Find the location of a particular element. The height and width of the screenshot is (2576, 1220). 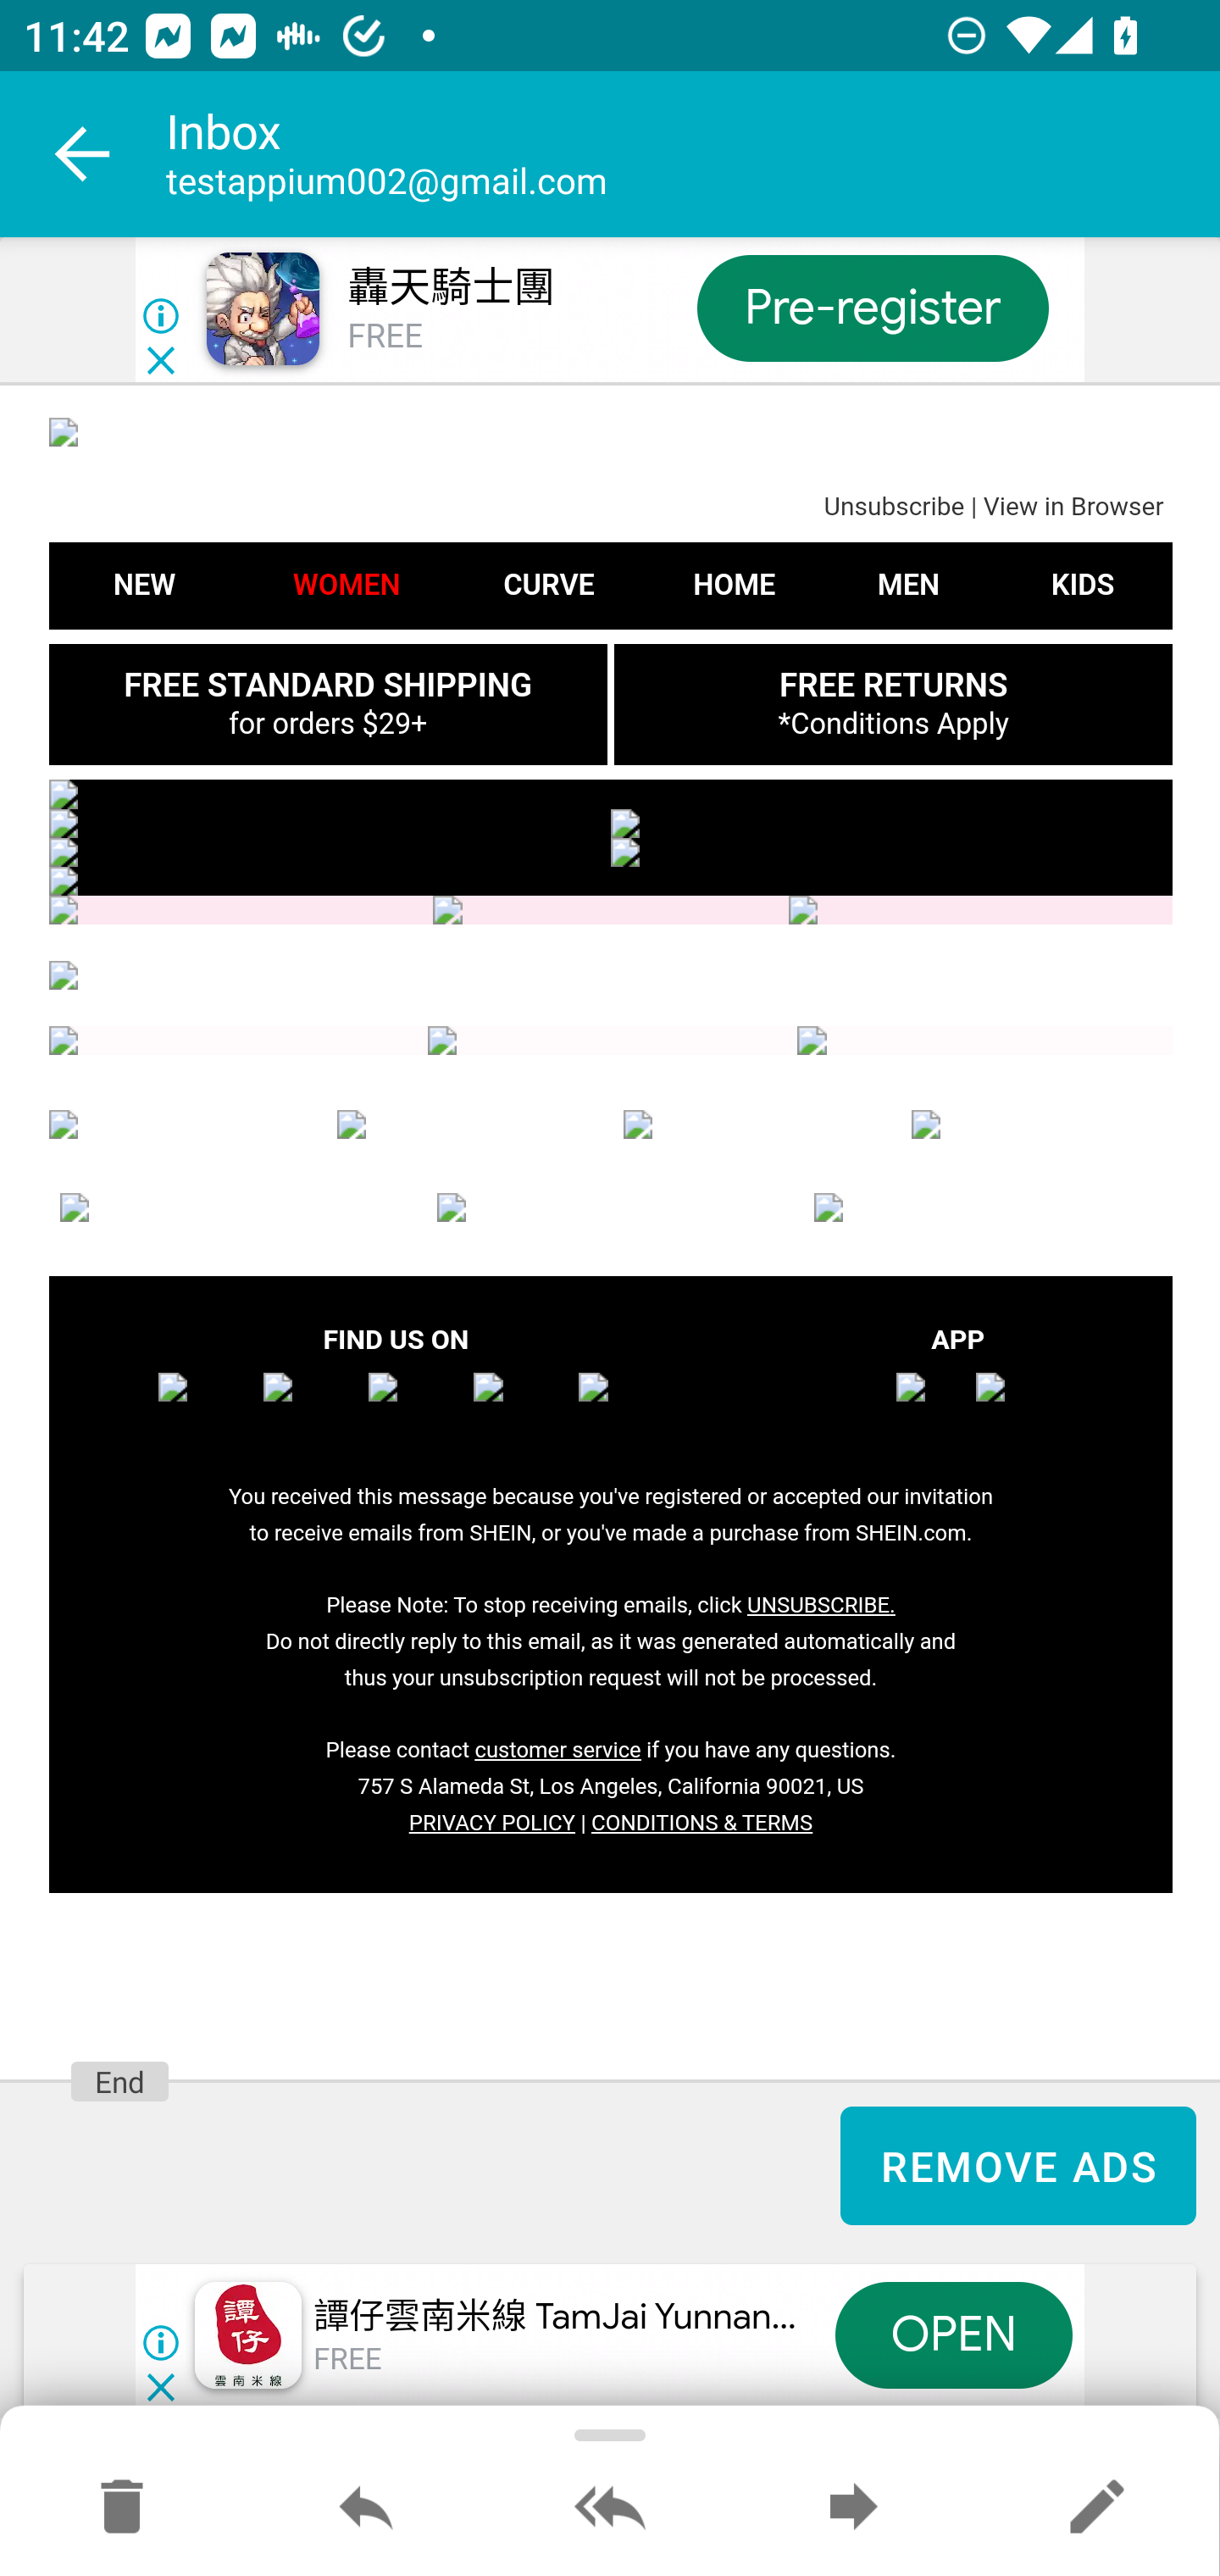

SHOP THE SALE is located at coordinates (610, 793).